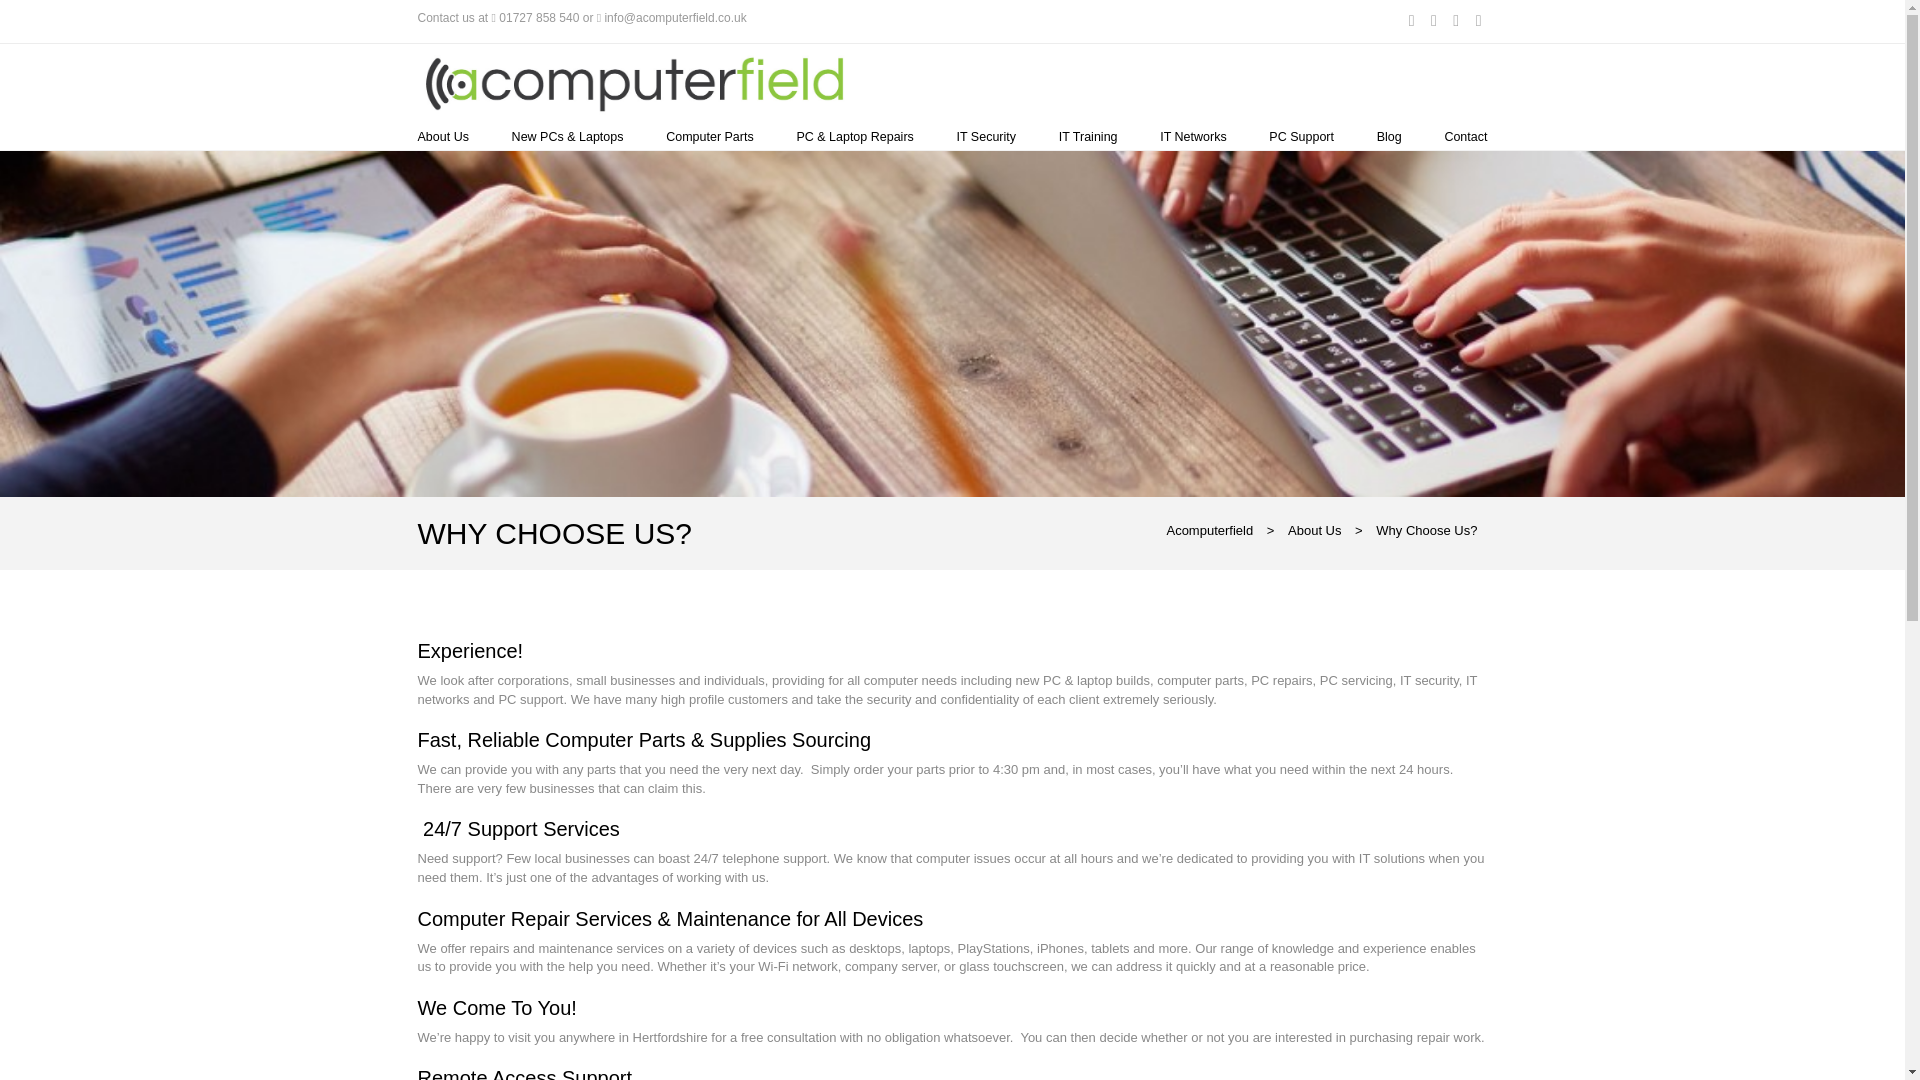  Describe the element at coordinates (1192, 136) in the screenshot. I see `IT Networks` at that location.